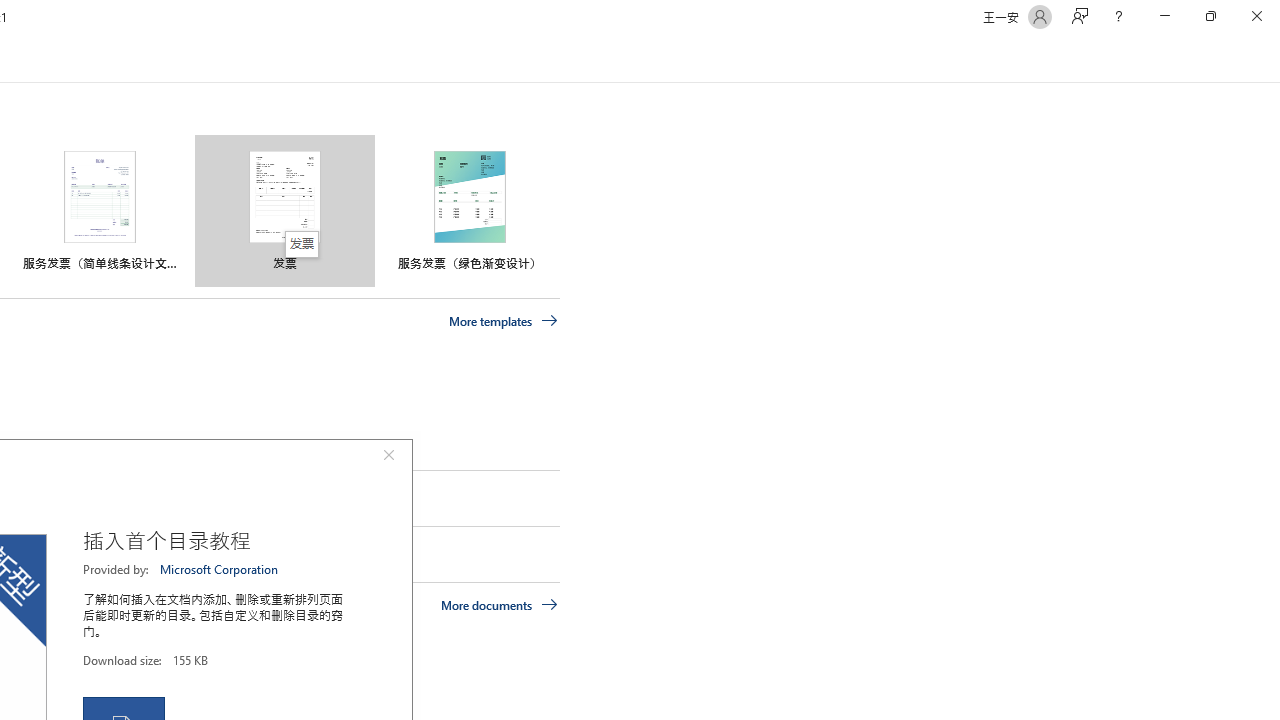 The height and width of the screenshot is (720, 1280). I want to click on Pin this item to the list, so click(20, 554).